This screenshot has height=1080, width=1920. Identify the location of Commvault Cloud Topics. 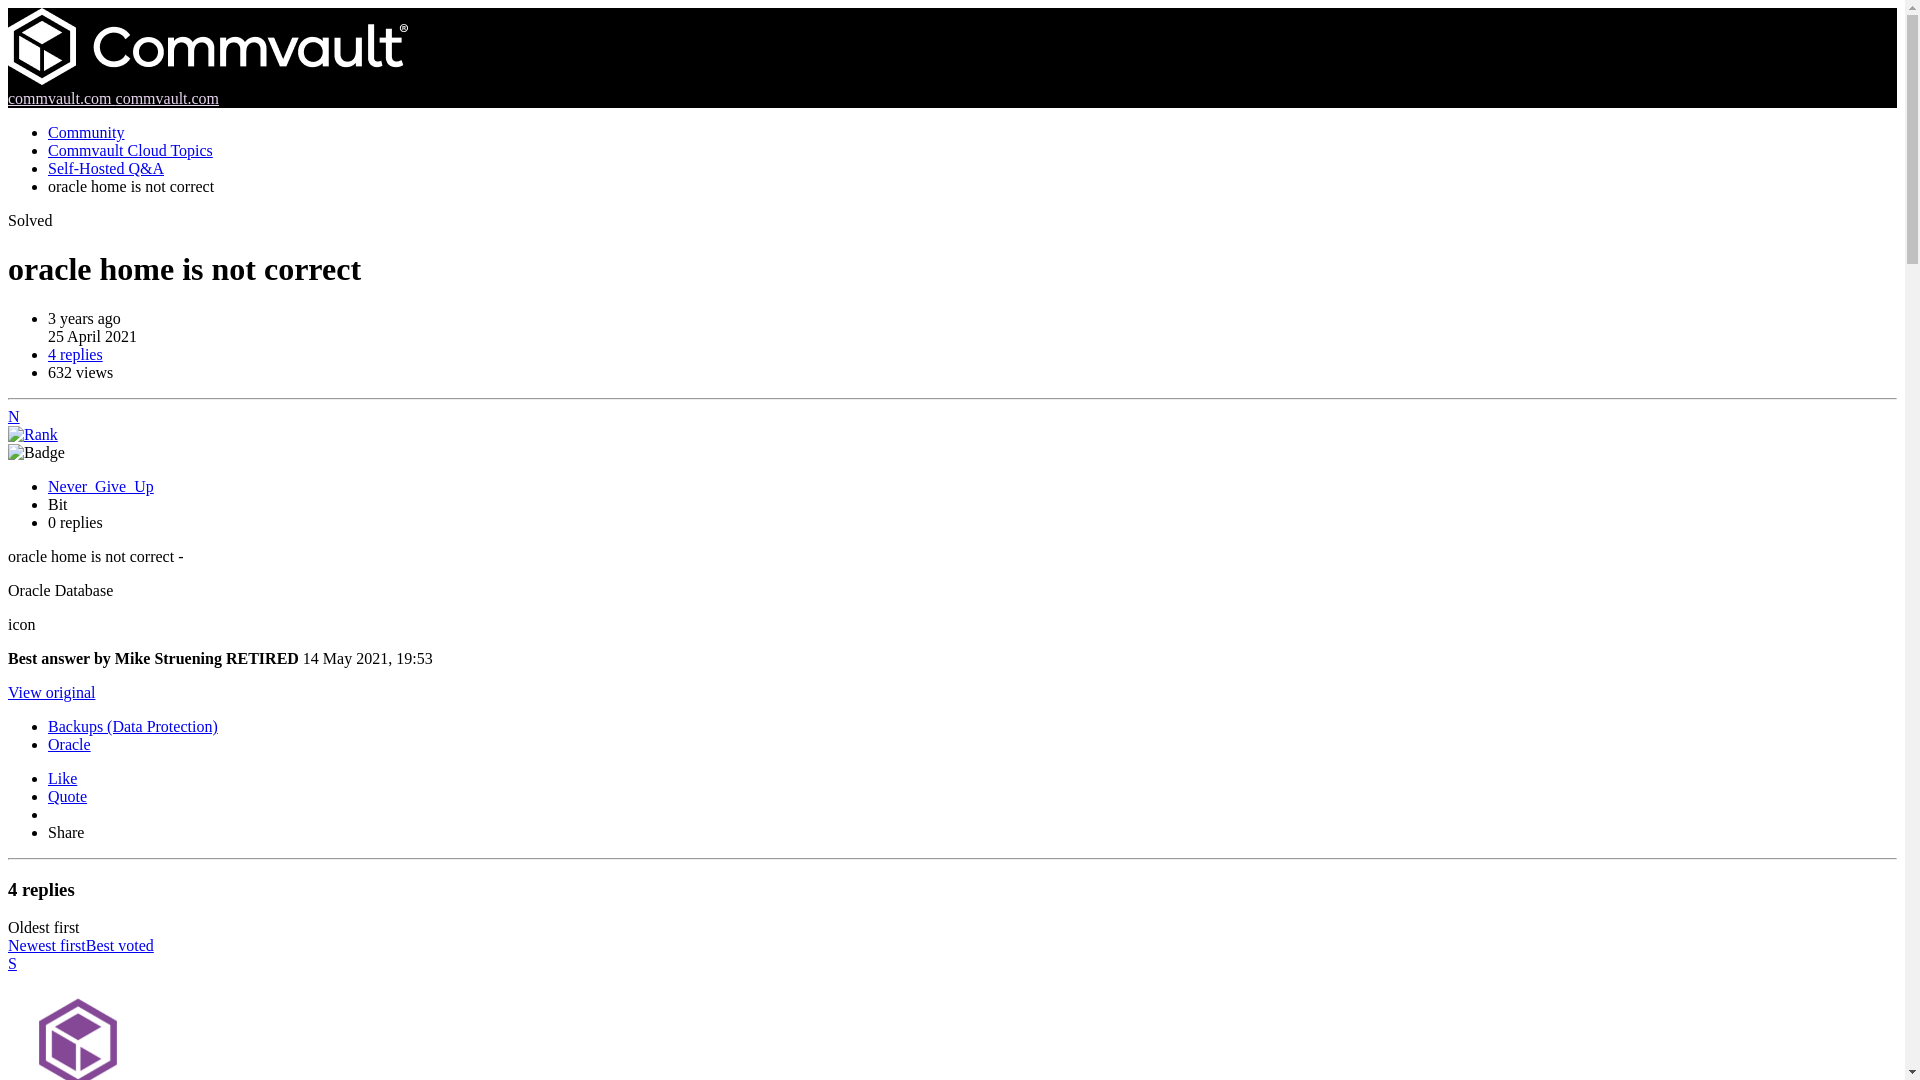
(130, 150).